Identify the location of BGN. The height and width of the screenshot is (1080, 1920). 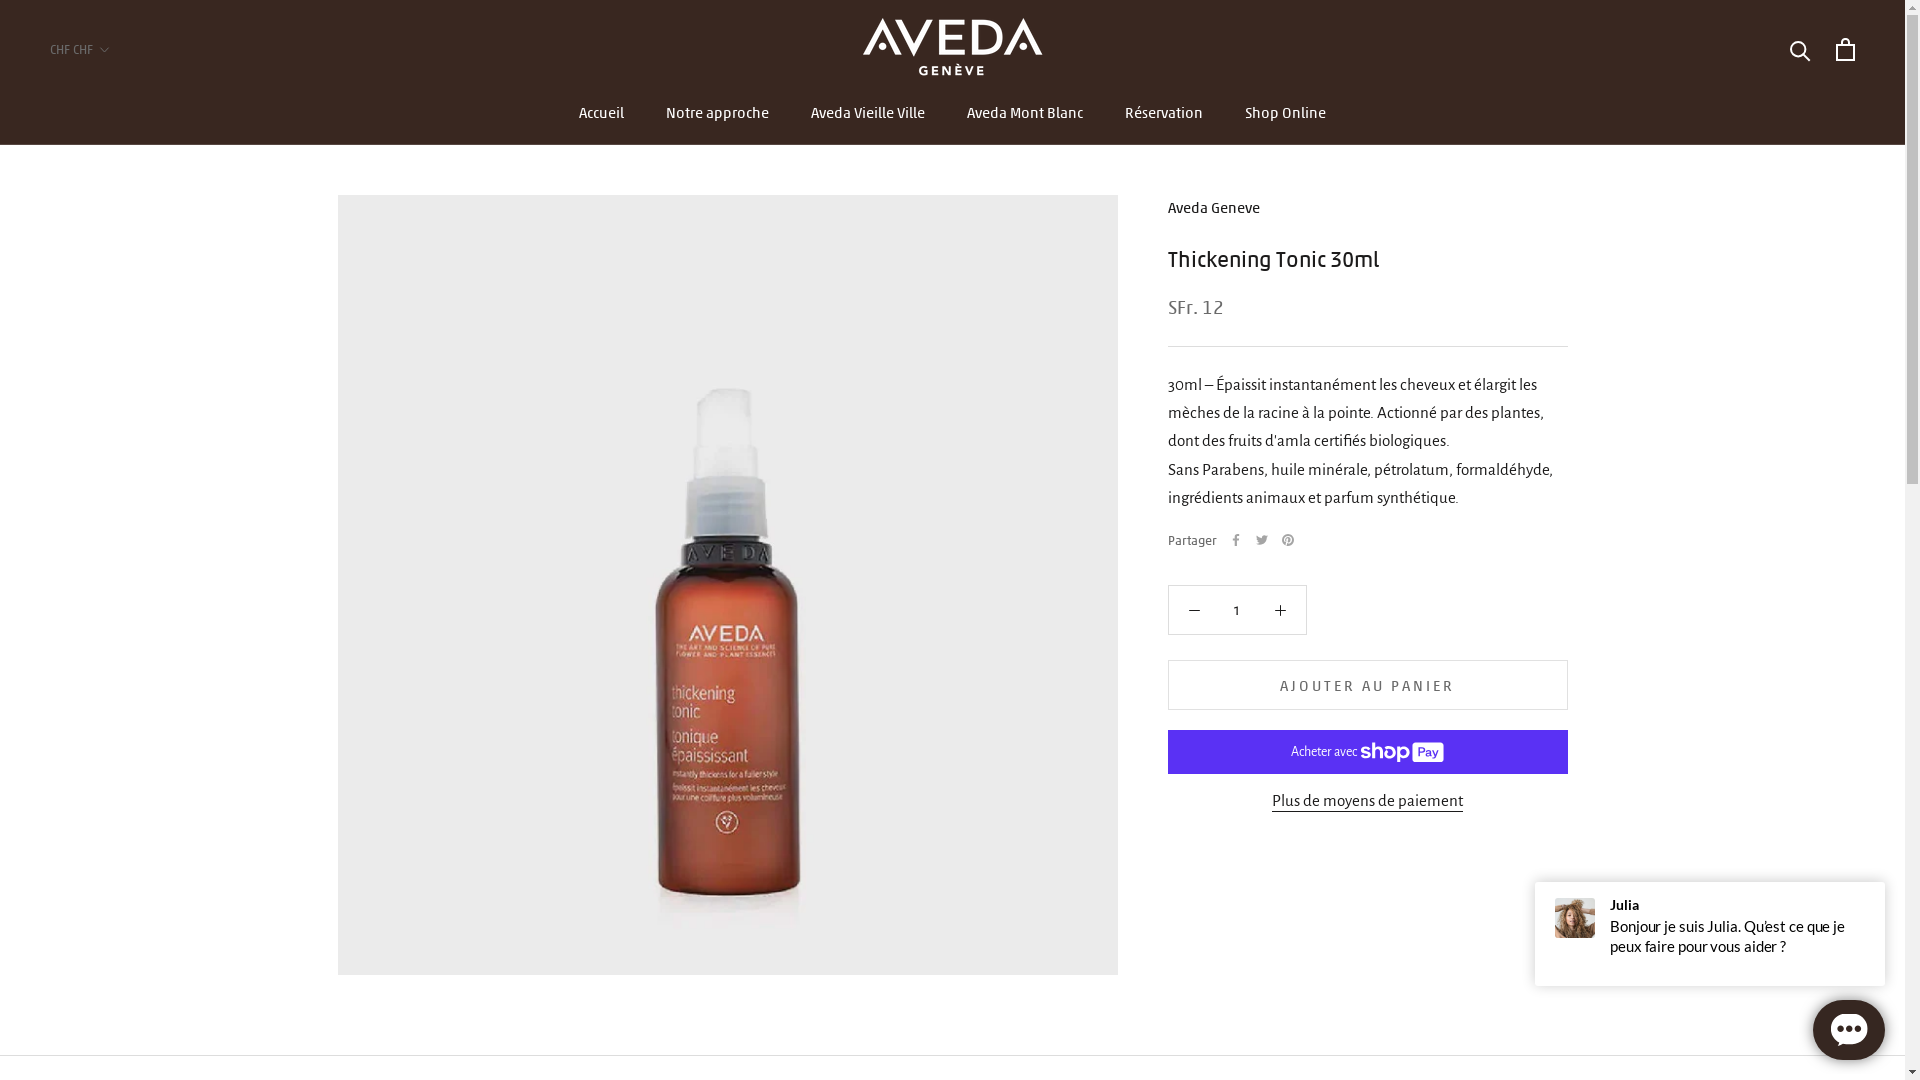
(108, 442).